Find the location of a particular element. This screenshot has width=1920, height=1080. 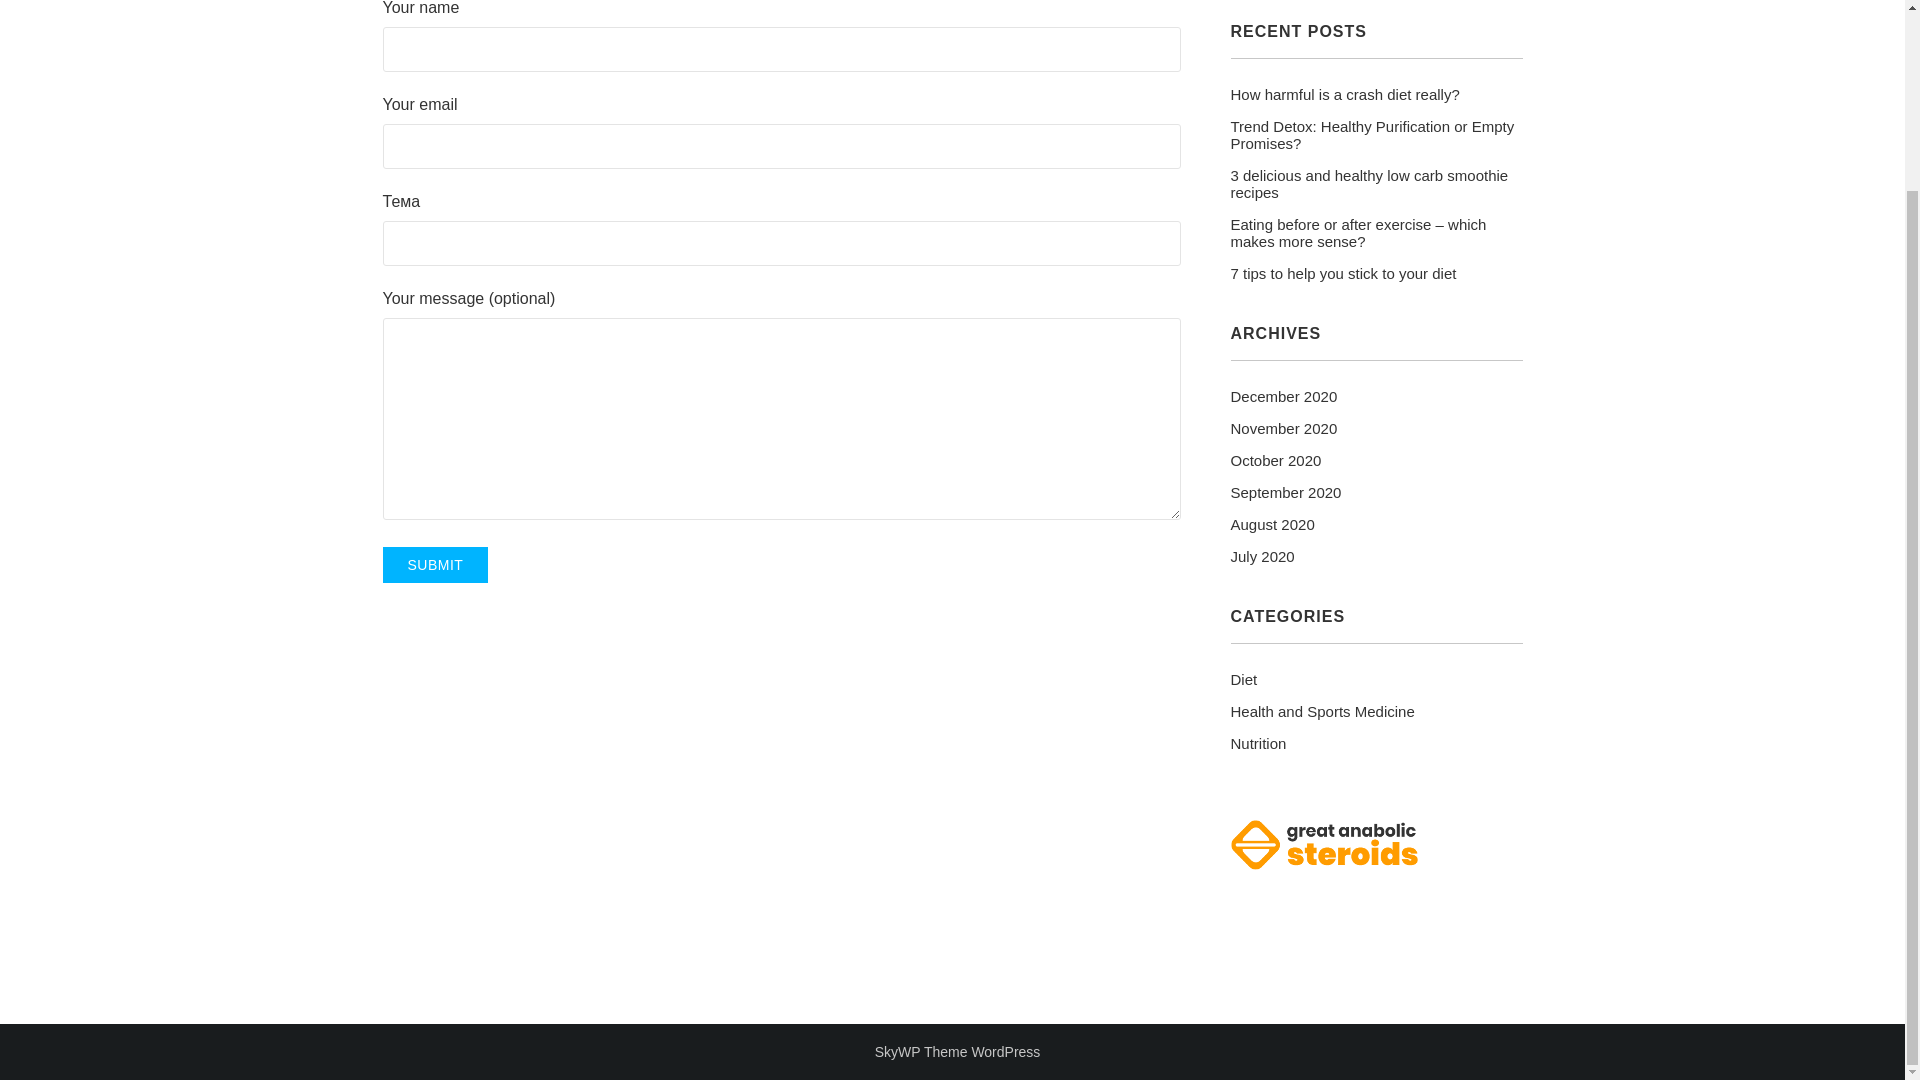

3 delicious and healthy low carb smoothie recipes is located at coordinates (1376, 184).